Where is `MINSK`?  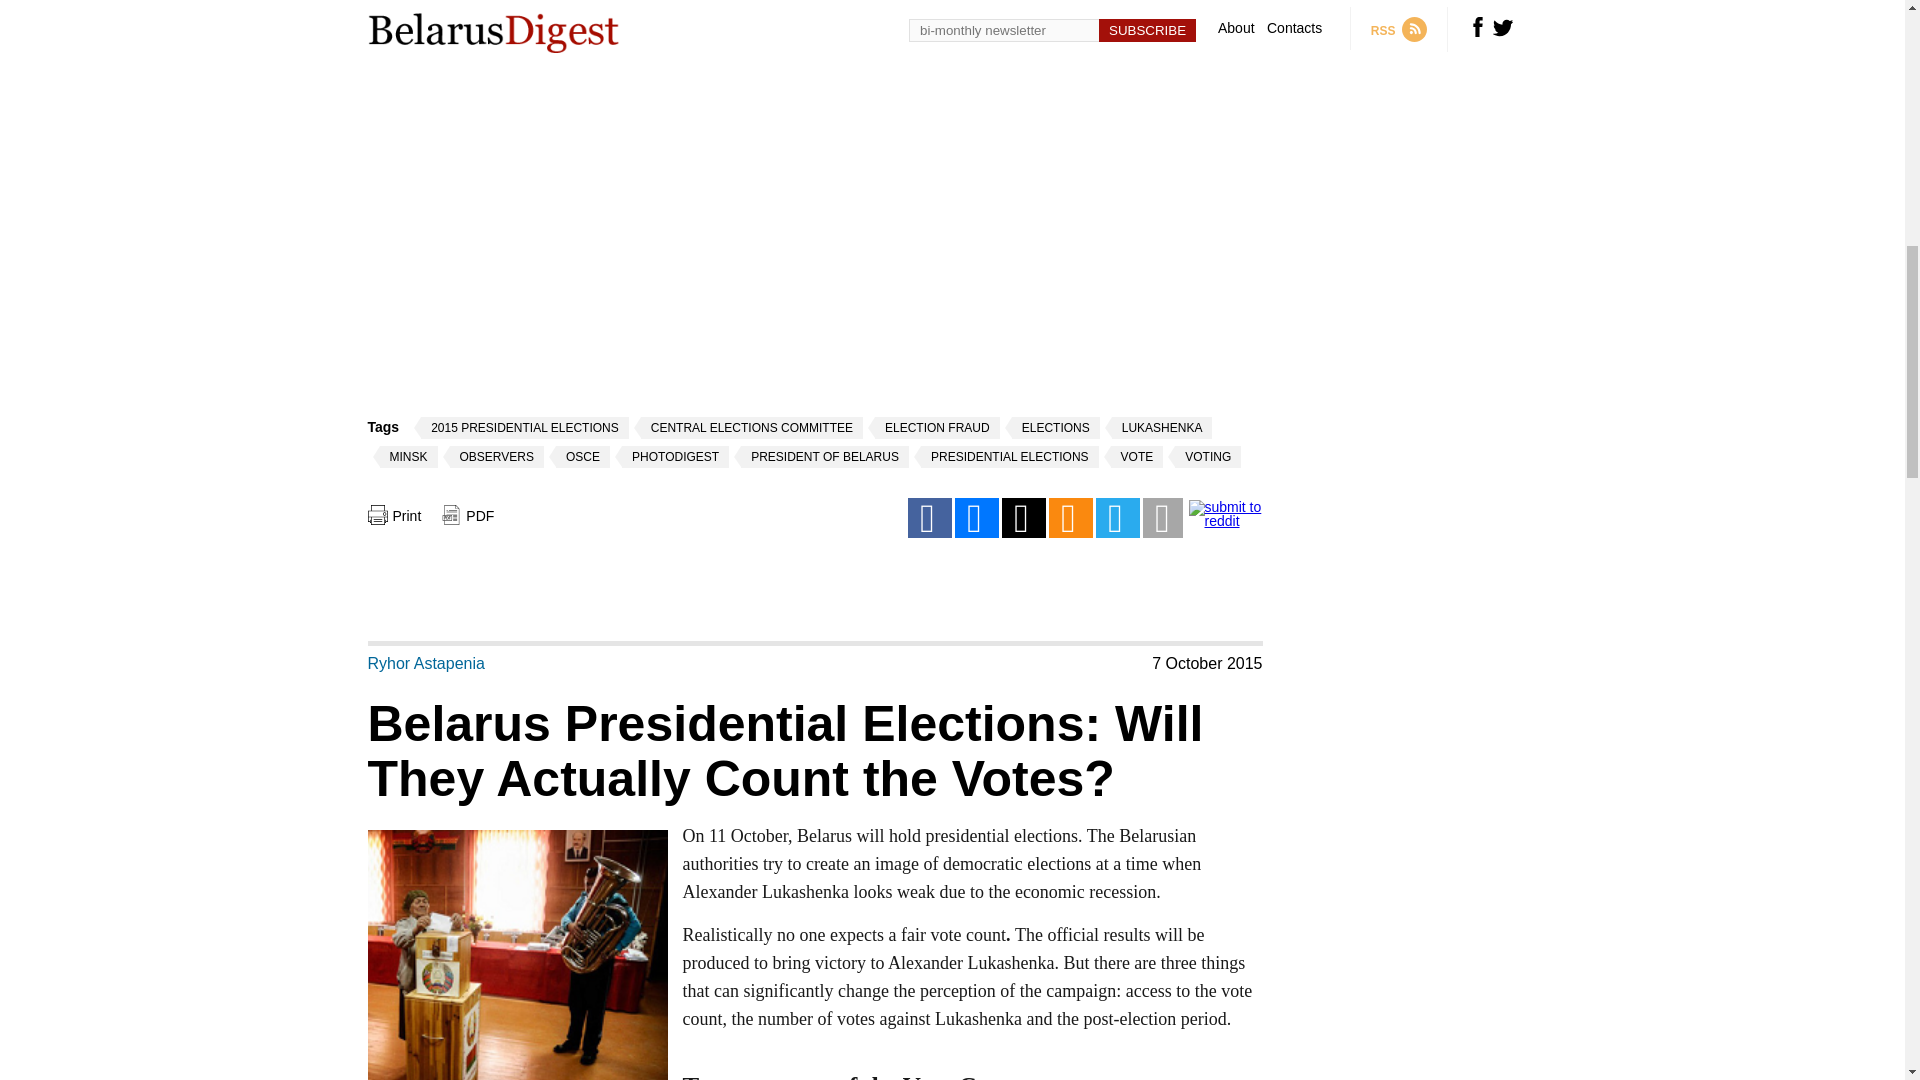
MINSK is located at coordinates (404, 456).